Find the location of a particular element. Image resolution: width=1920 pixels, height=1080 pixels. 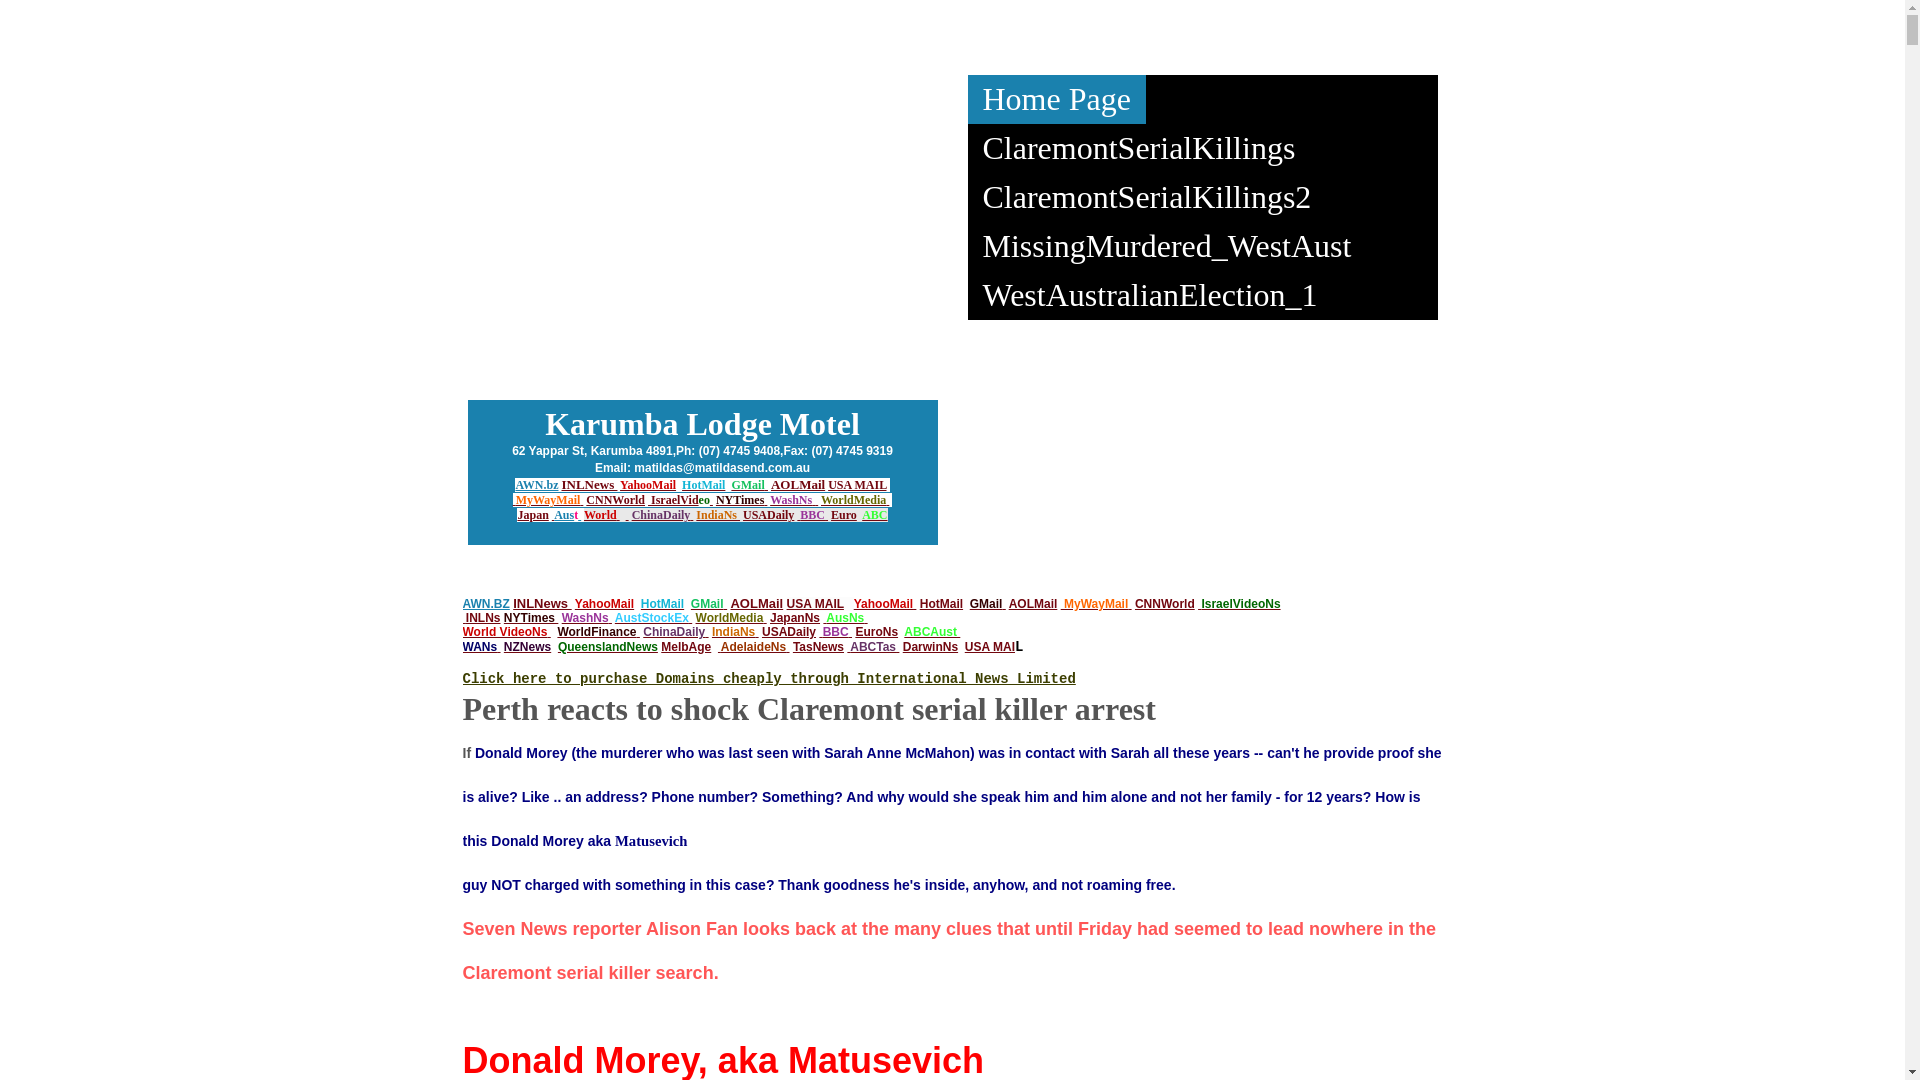

  is located at coordinates (914, 604).